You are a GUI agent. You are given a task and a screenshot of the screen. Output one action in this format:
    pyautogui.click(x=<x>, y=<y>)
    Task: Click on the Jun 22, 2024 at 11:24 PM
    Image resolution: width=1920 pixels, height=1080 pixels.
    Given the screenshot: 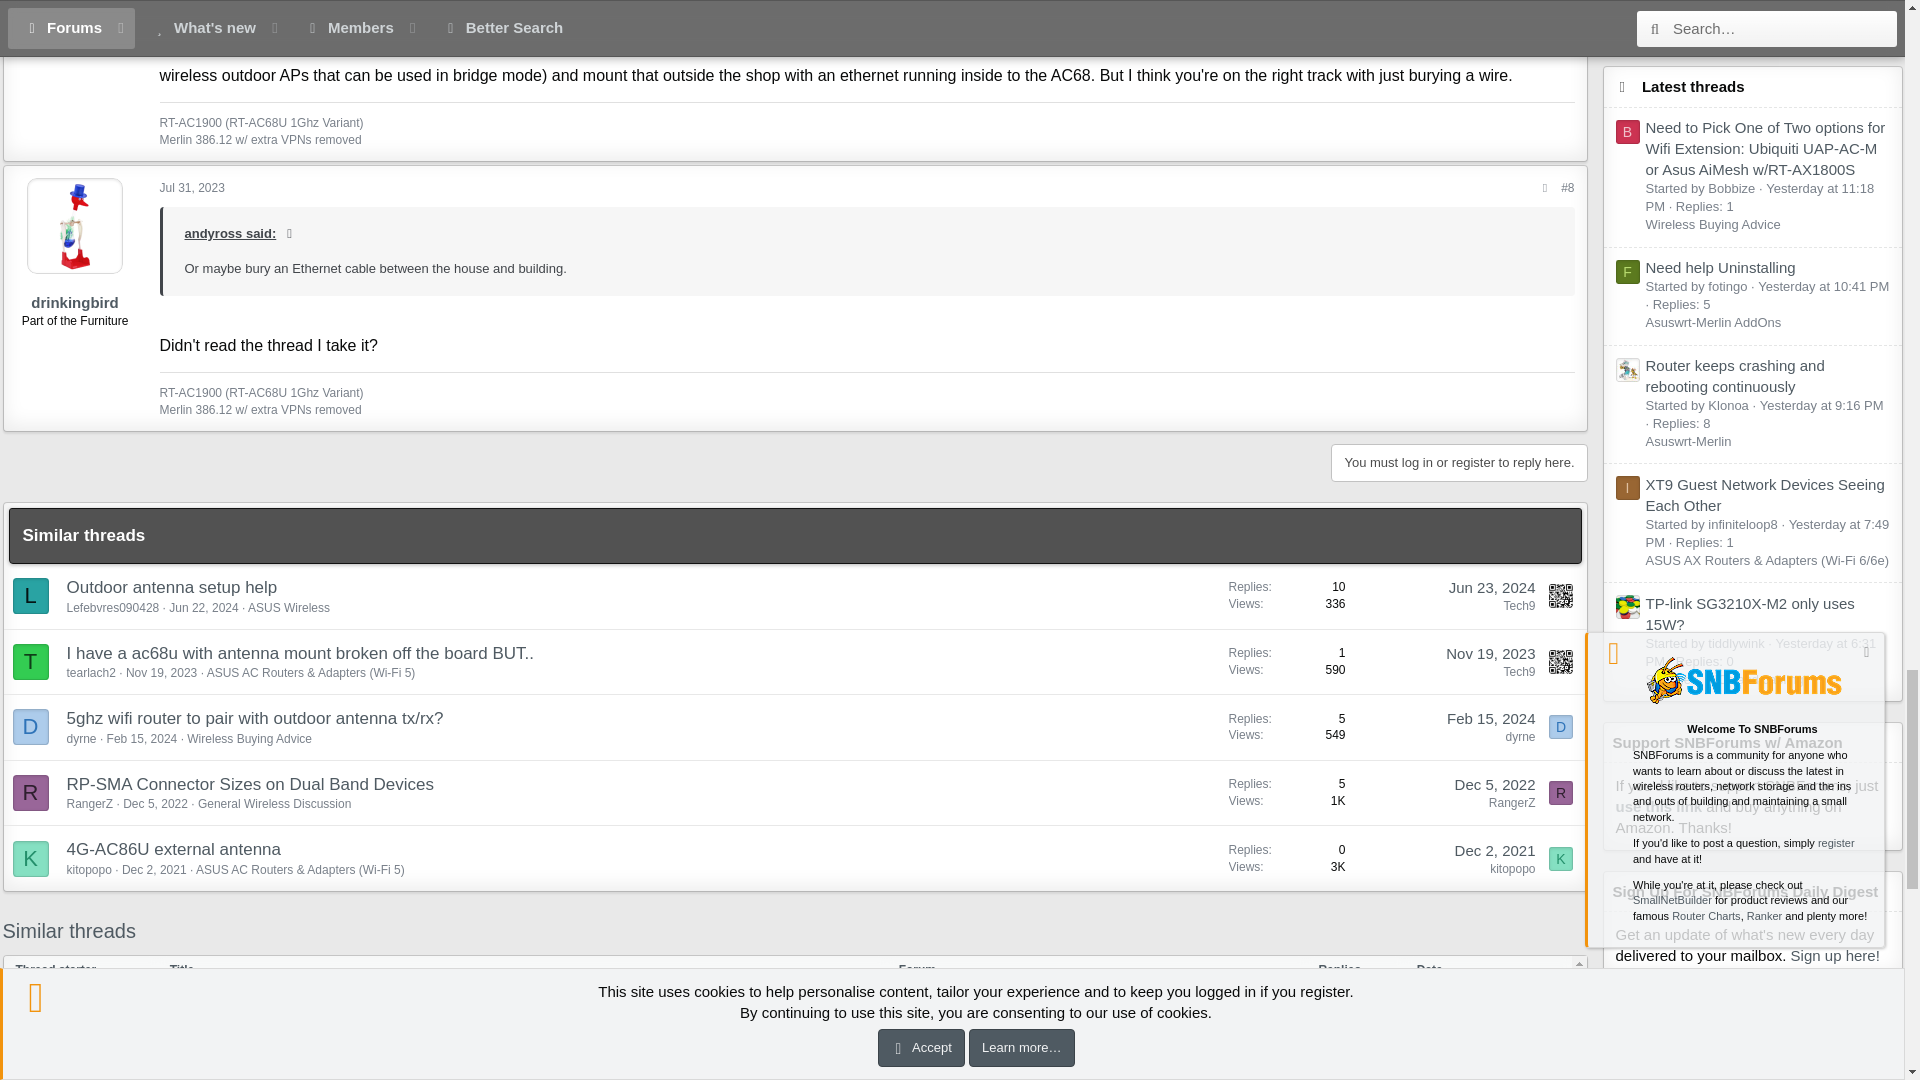 What is the action you would take?
    pyautogui.click(x=203, y=607)
    